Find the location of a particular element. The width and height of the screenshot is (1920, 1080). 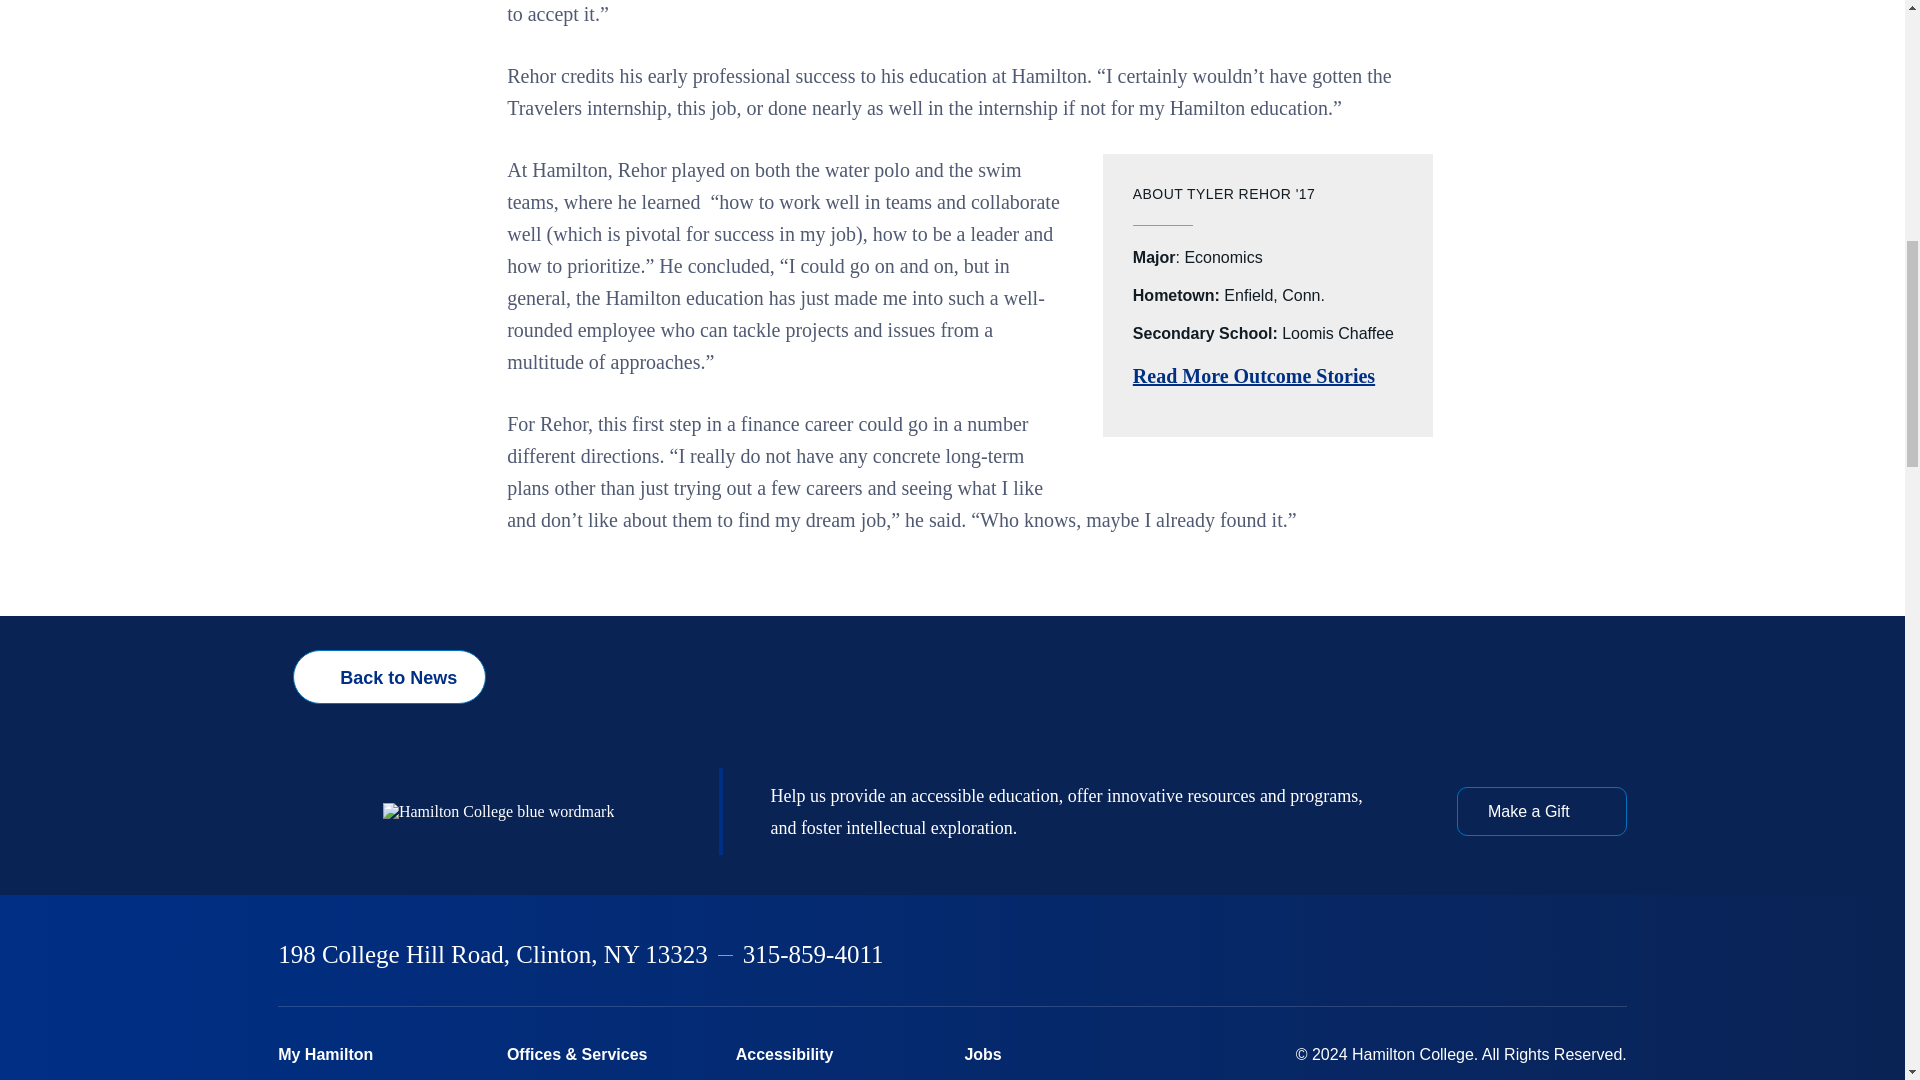

Facebook is located at coordinates (1358, 956).